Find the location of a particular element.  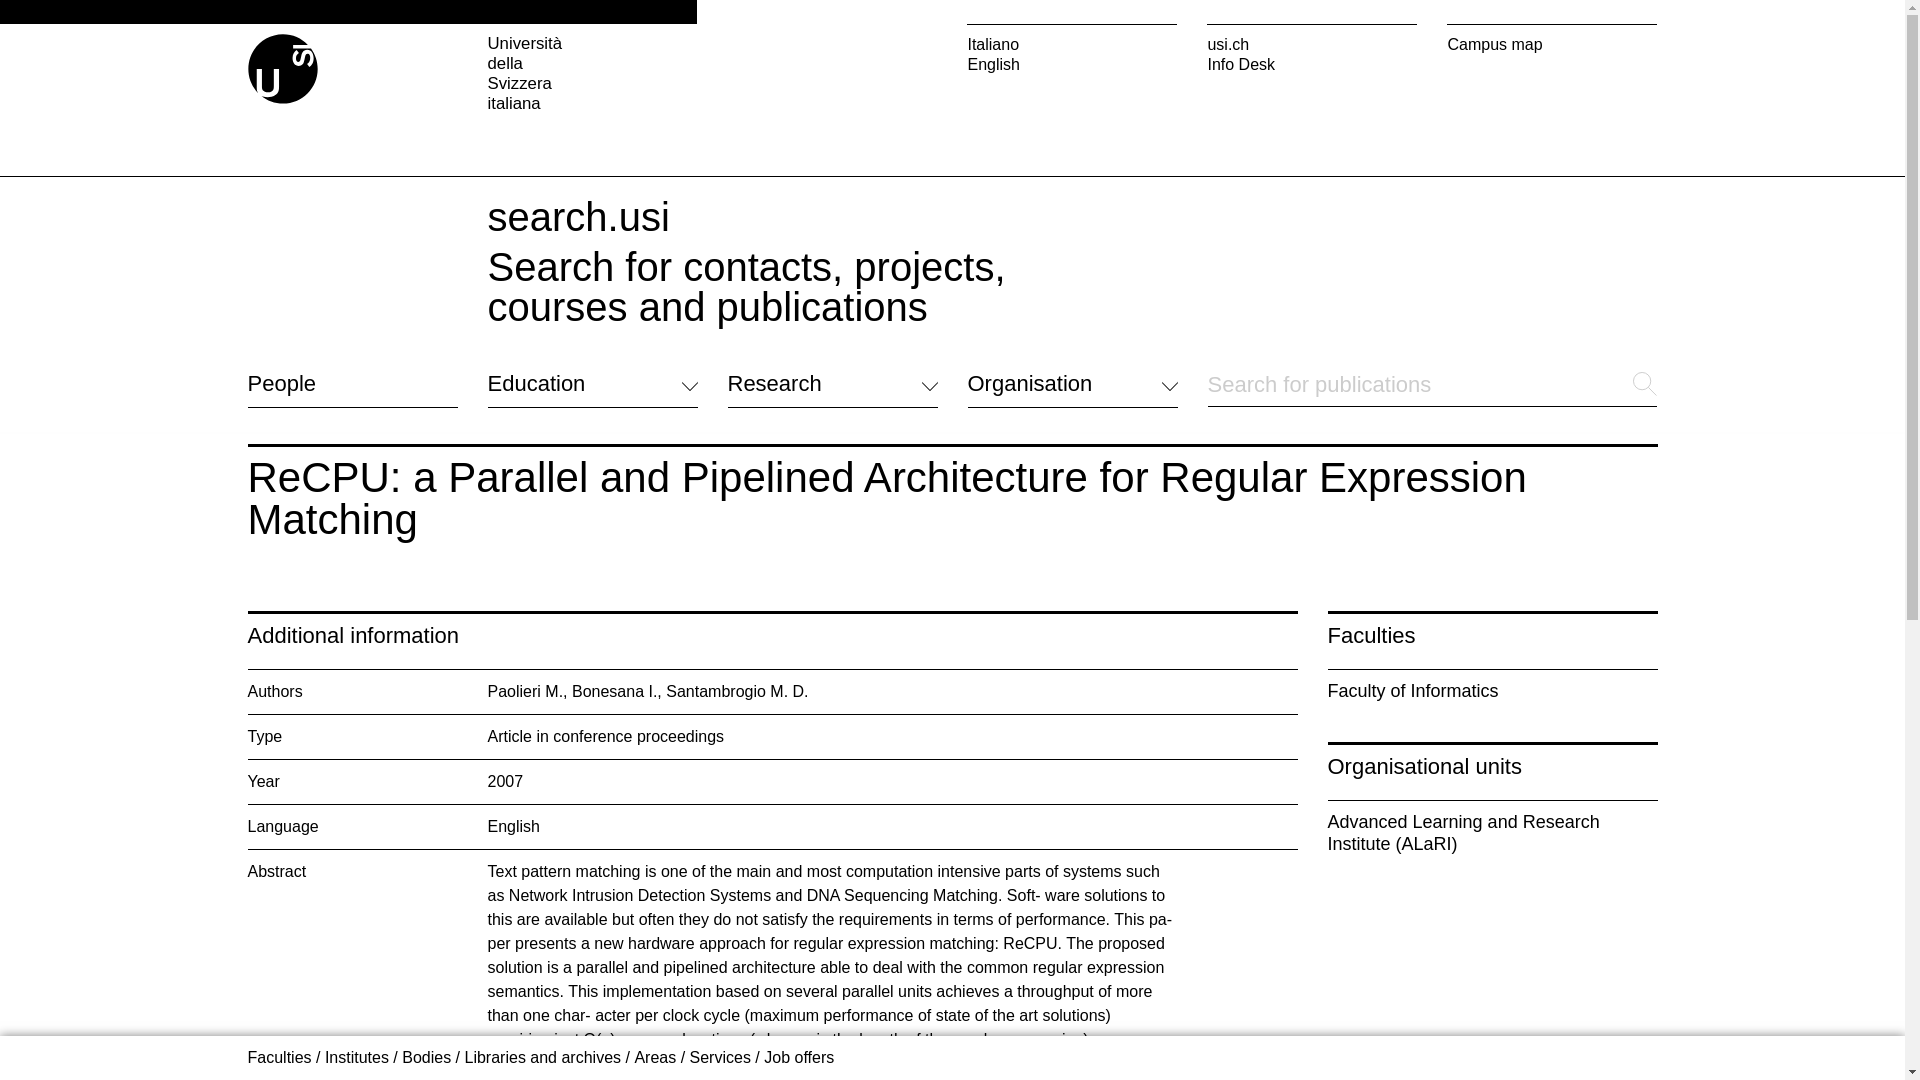

search.usi is located at coordinates (578, 216).